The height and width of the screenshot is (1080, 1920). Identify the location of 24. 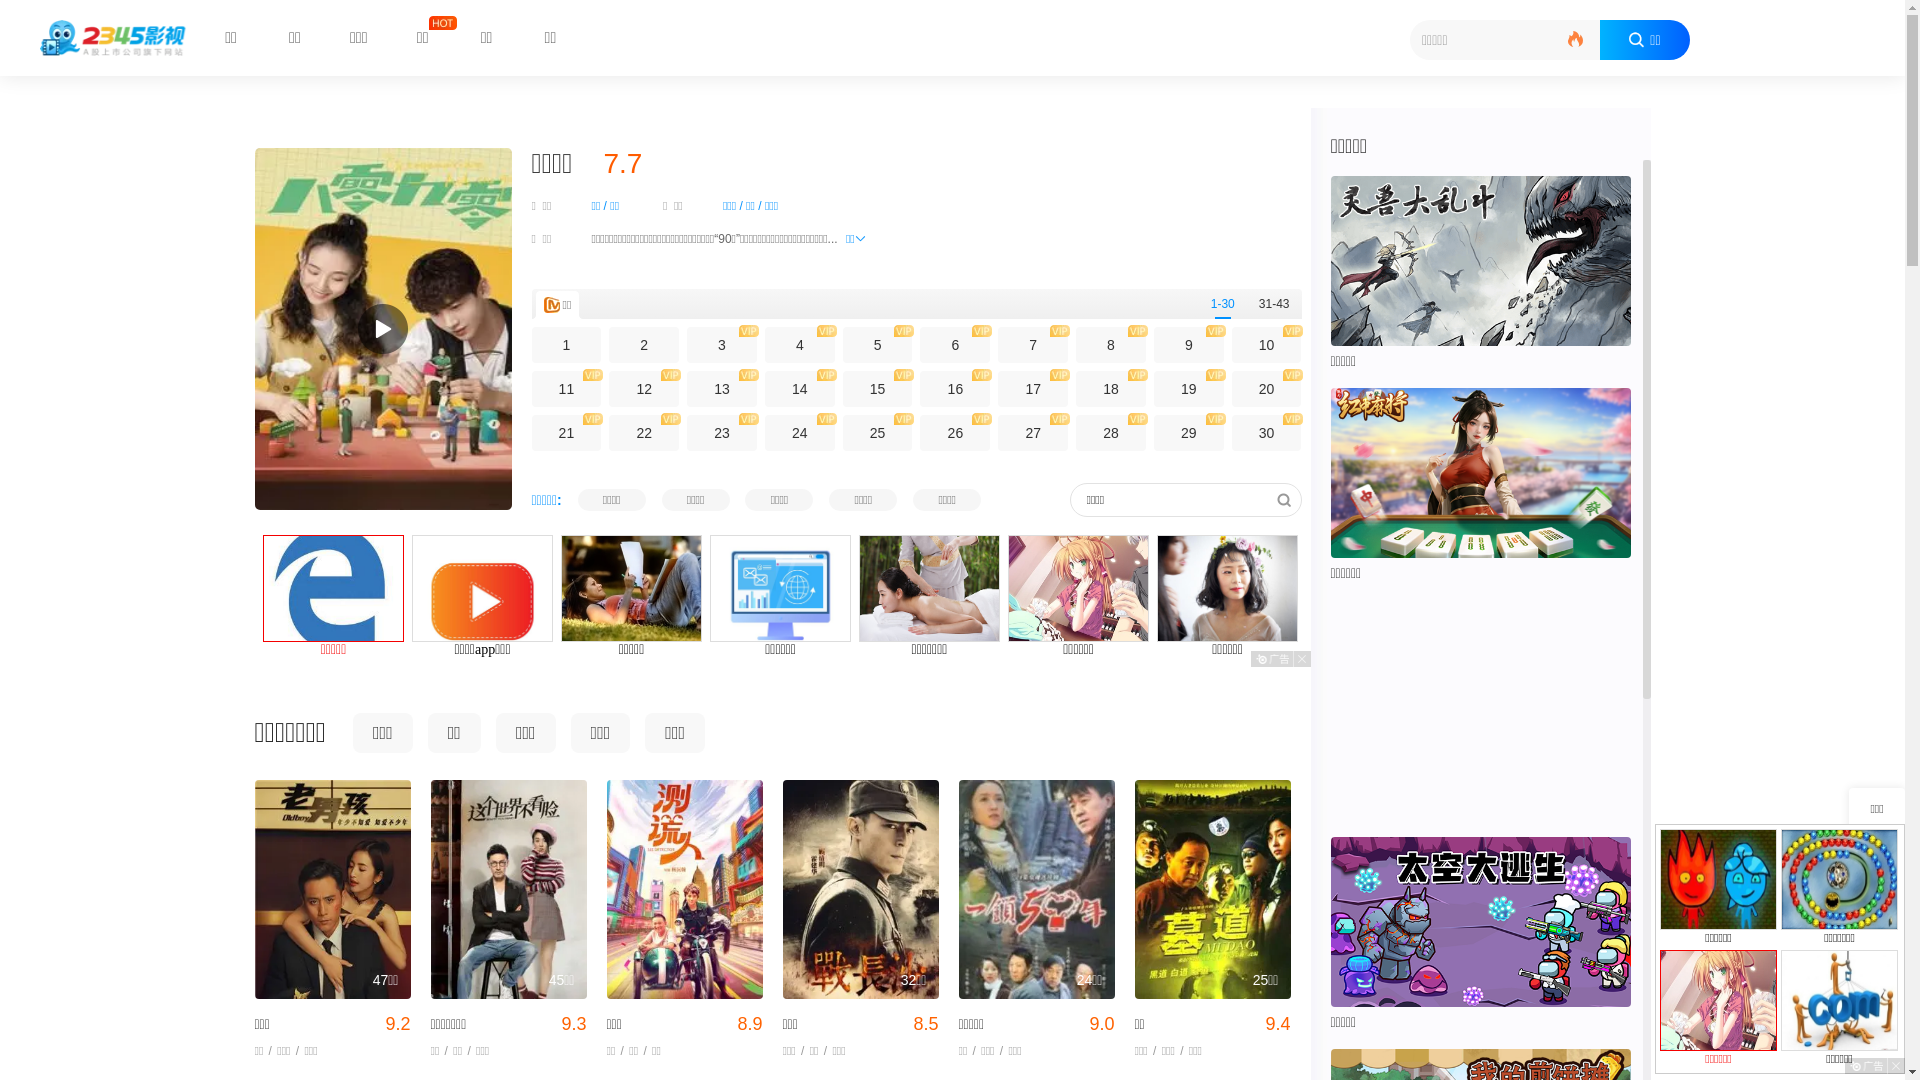
(800, 433).